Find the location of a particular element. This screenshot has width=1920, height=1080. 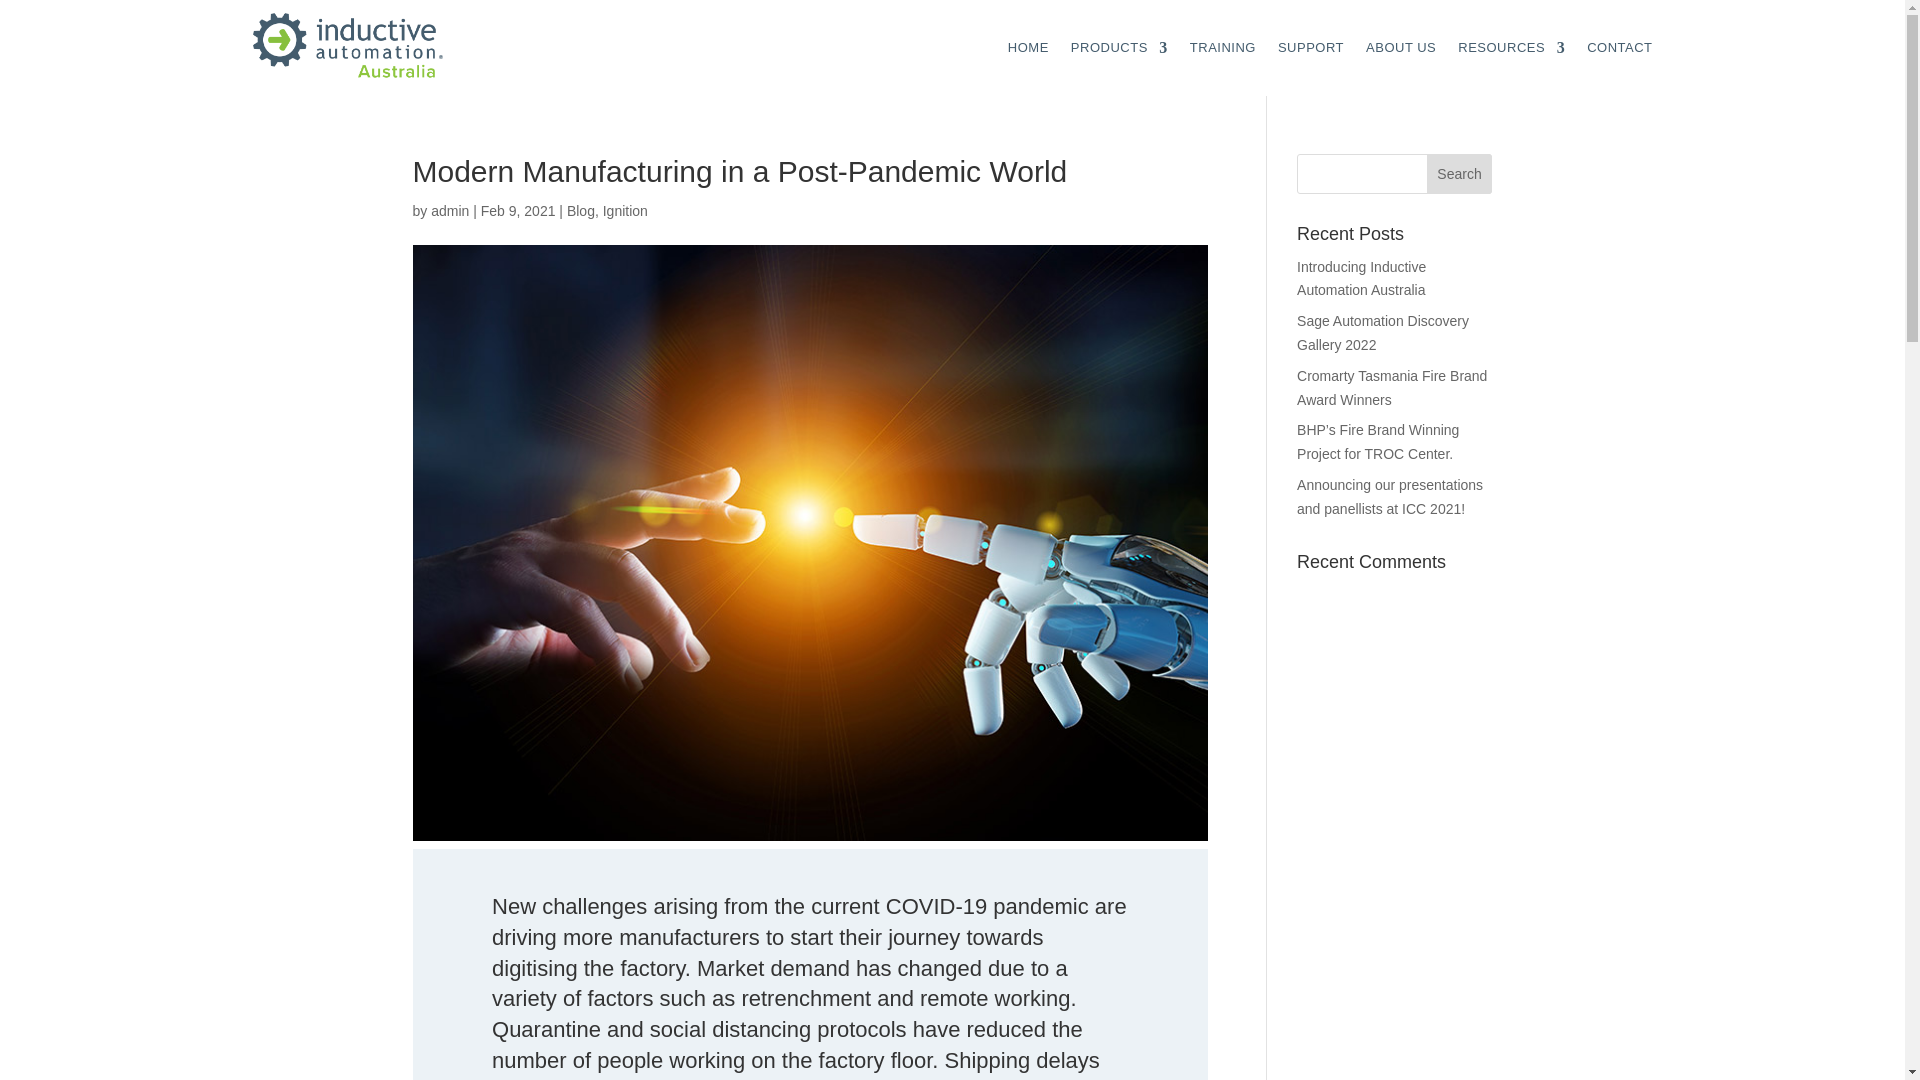

admin is located at coordinates (449, 211).